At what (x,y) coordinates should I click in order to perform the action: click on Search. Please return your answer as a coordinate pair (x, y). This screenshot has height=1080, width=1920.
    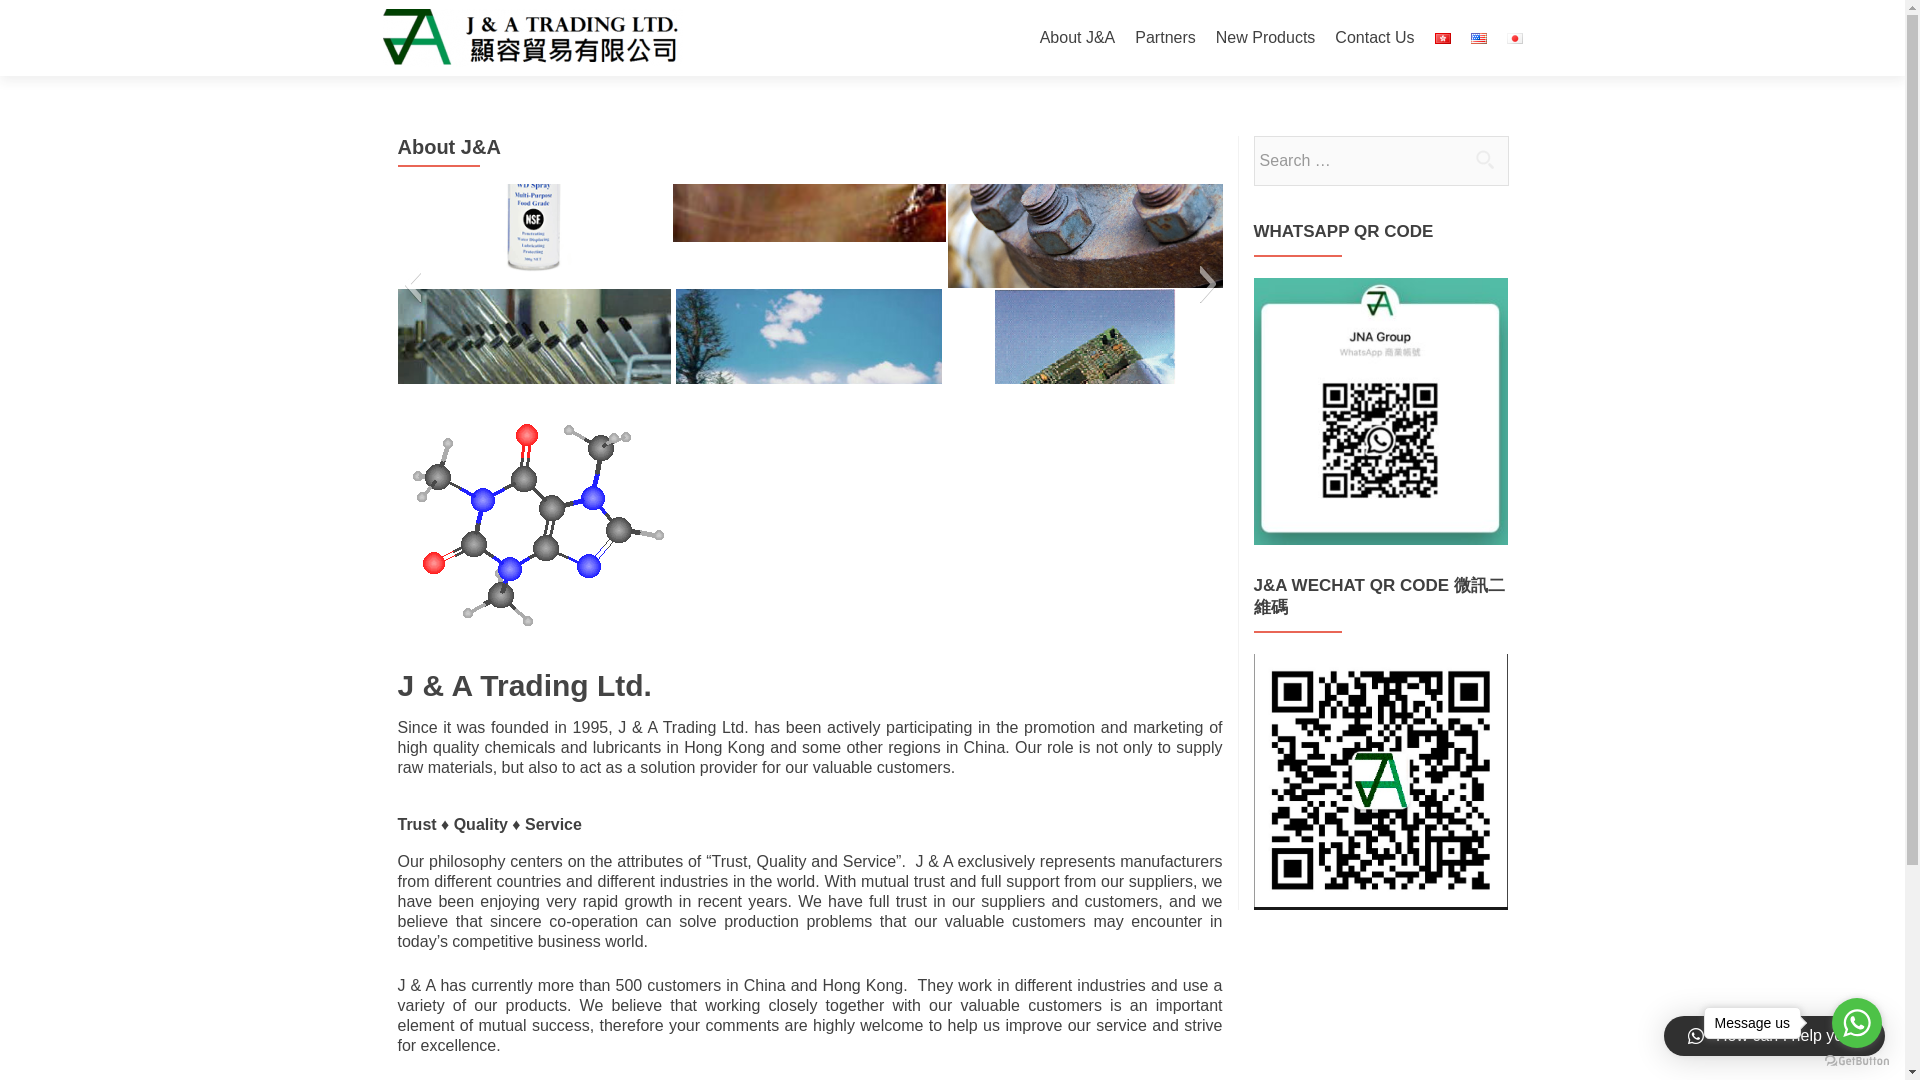
    Looking at the image, I should click on (1484, 159).